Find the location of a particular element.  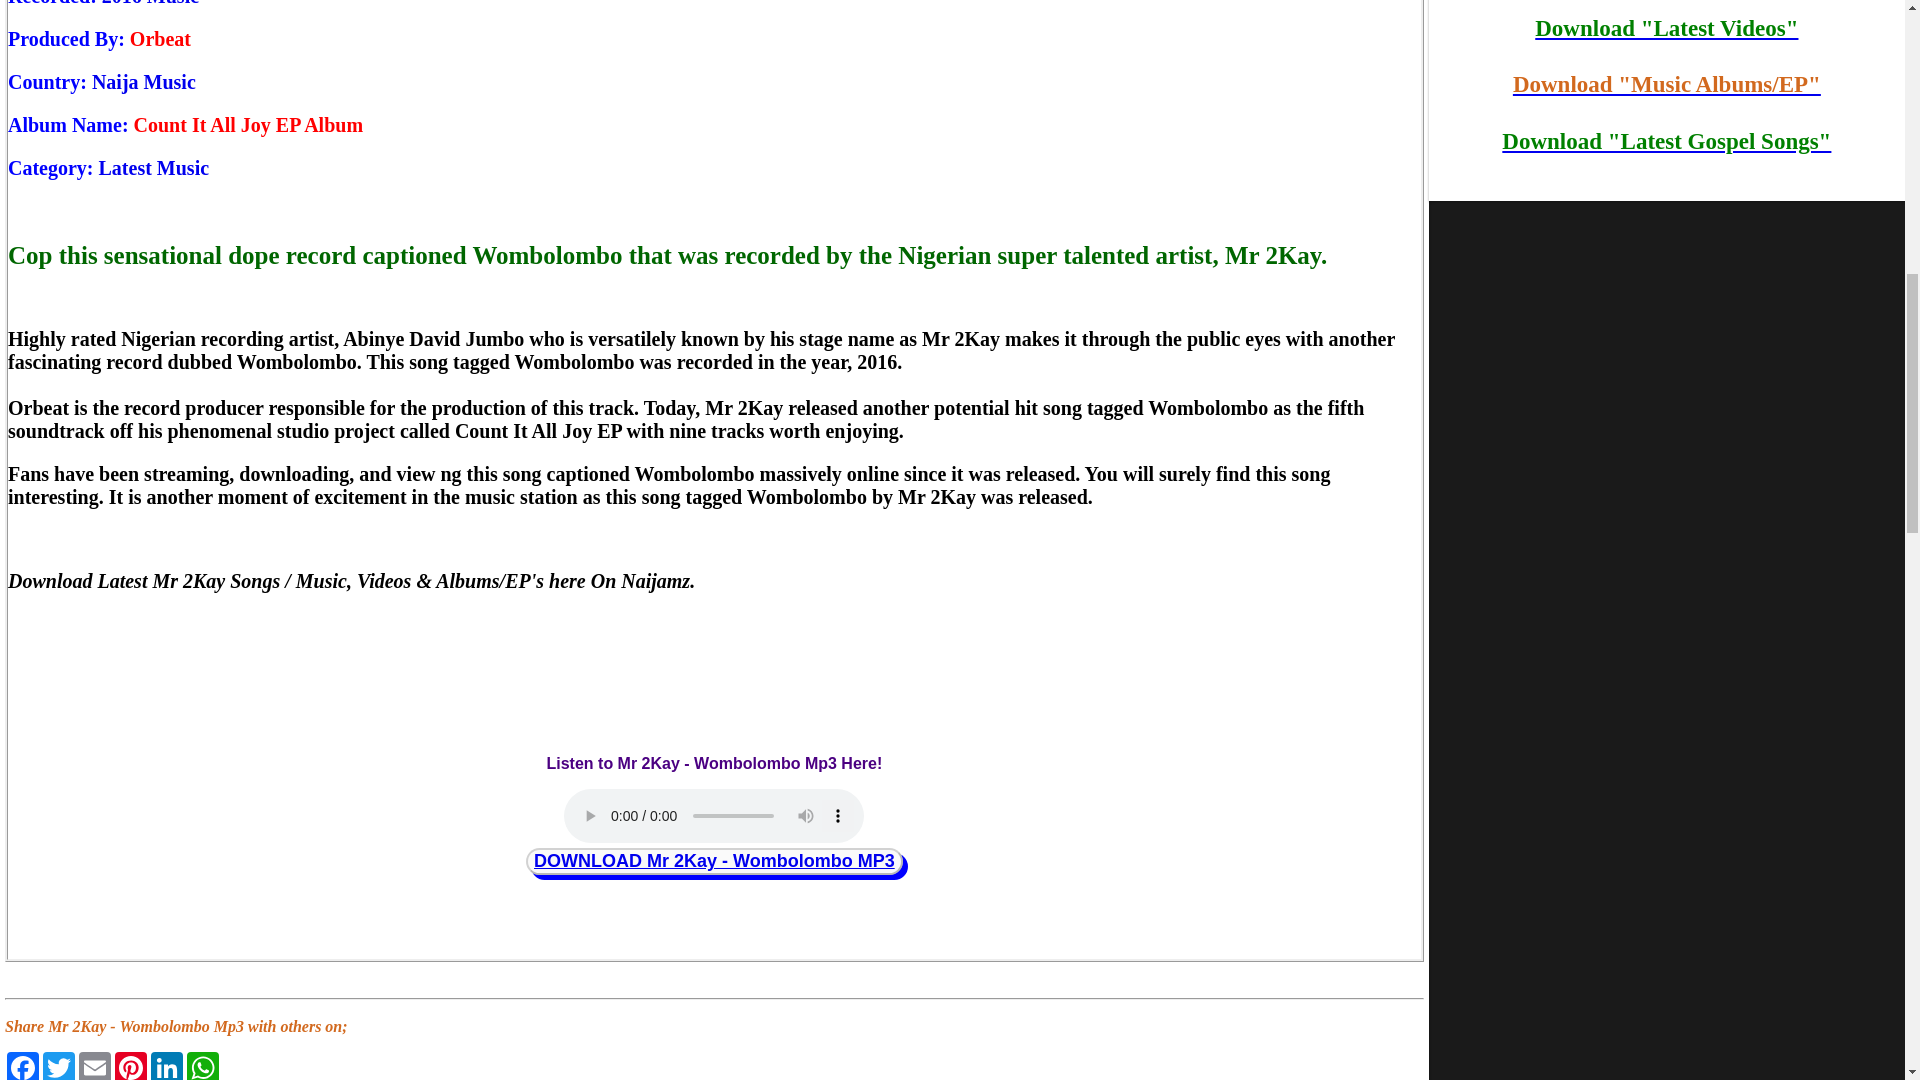

Facebook is located at coordinates (22, 1066).